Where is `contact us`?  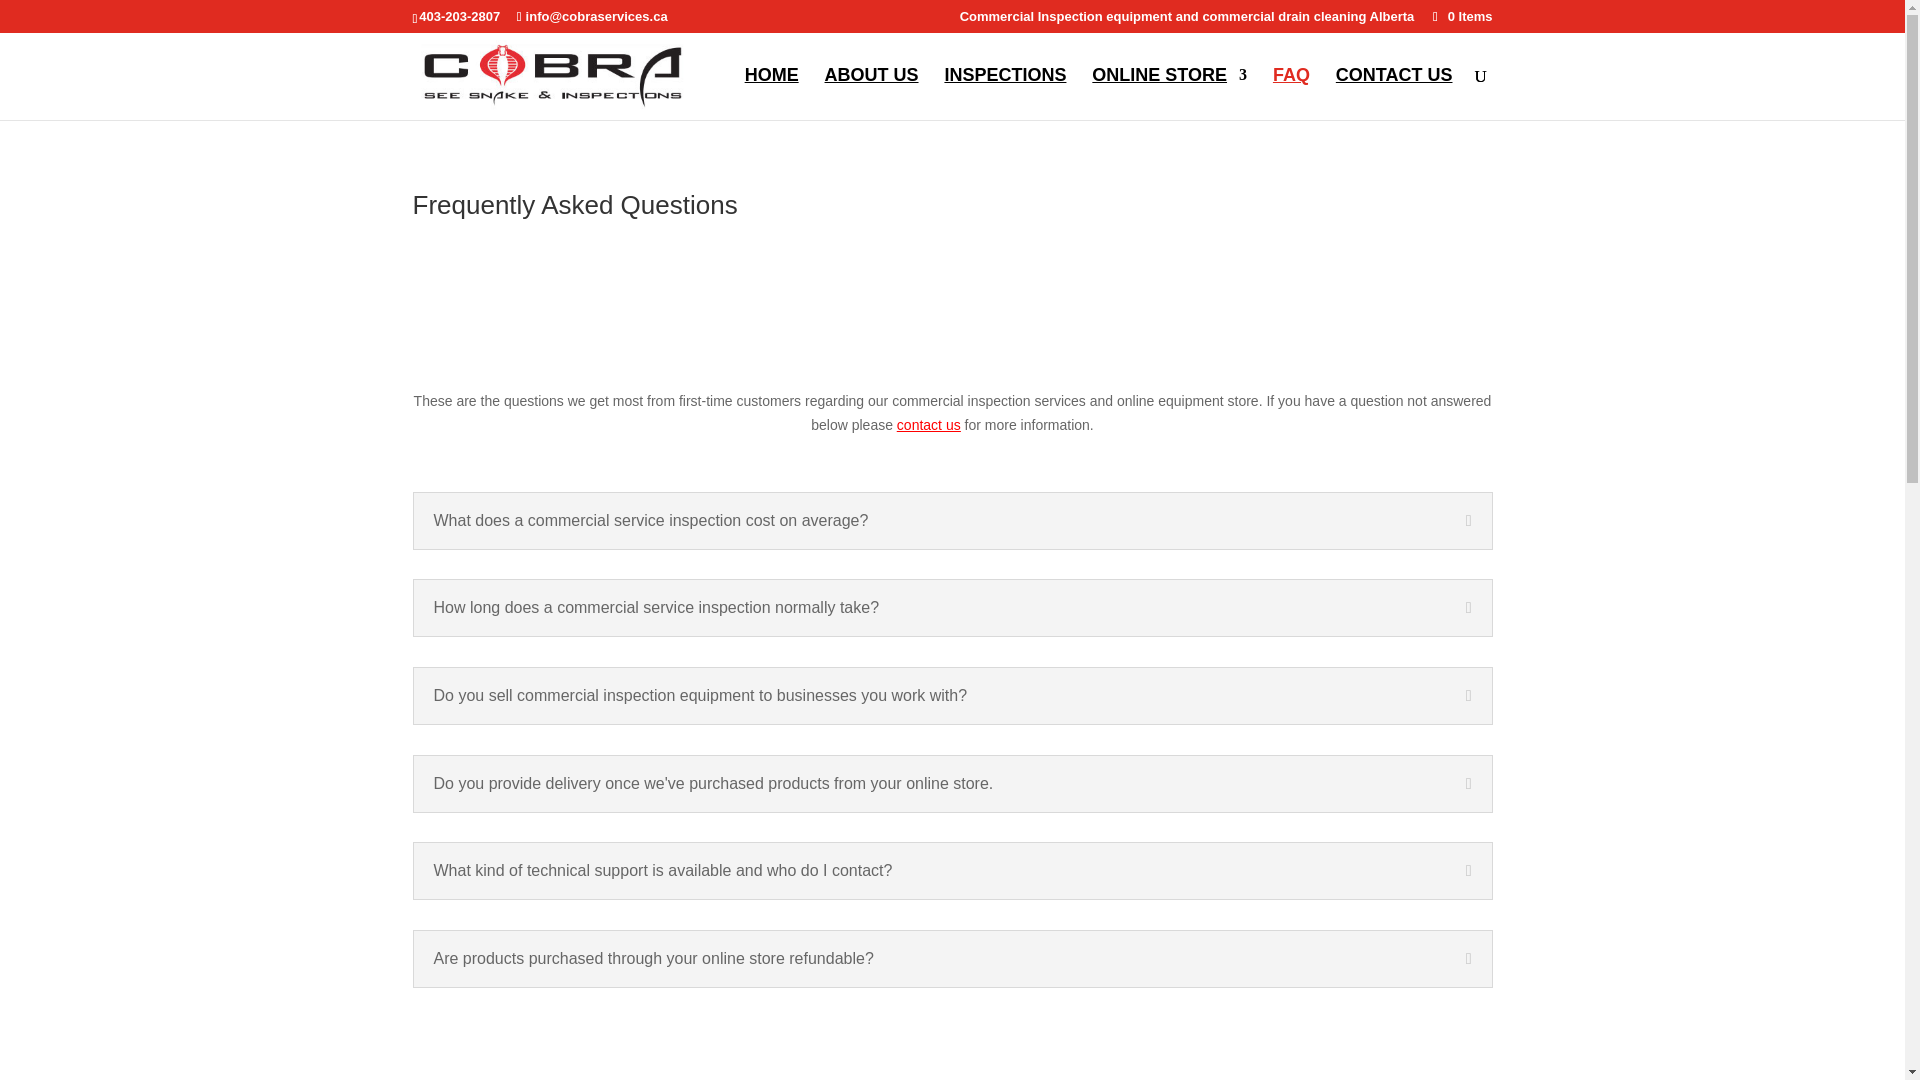 contact us is located at coordinates (928, 424).